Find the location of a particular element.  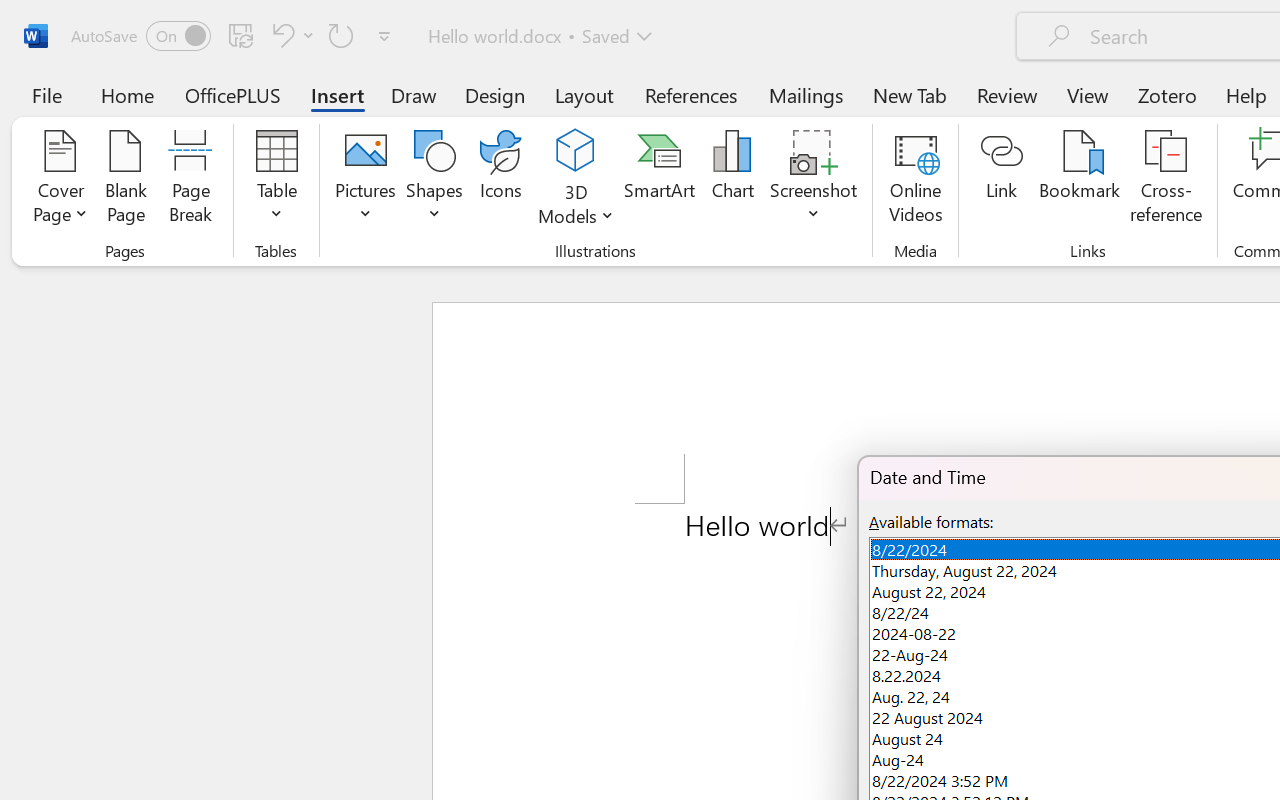

Cover Page is located at coordinates (60, 180).